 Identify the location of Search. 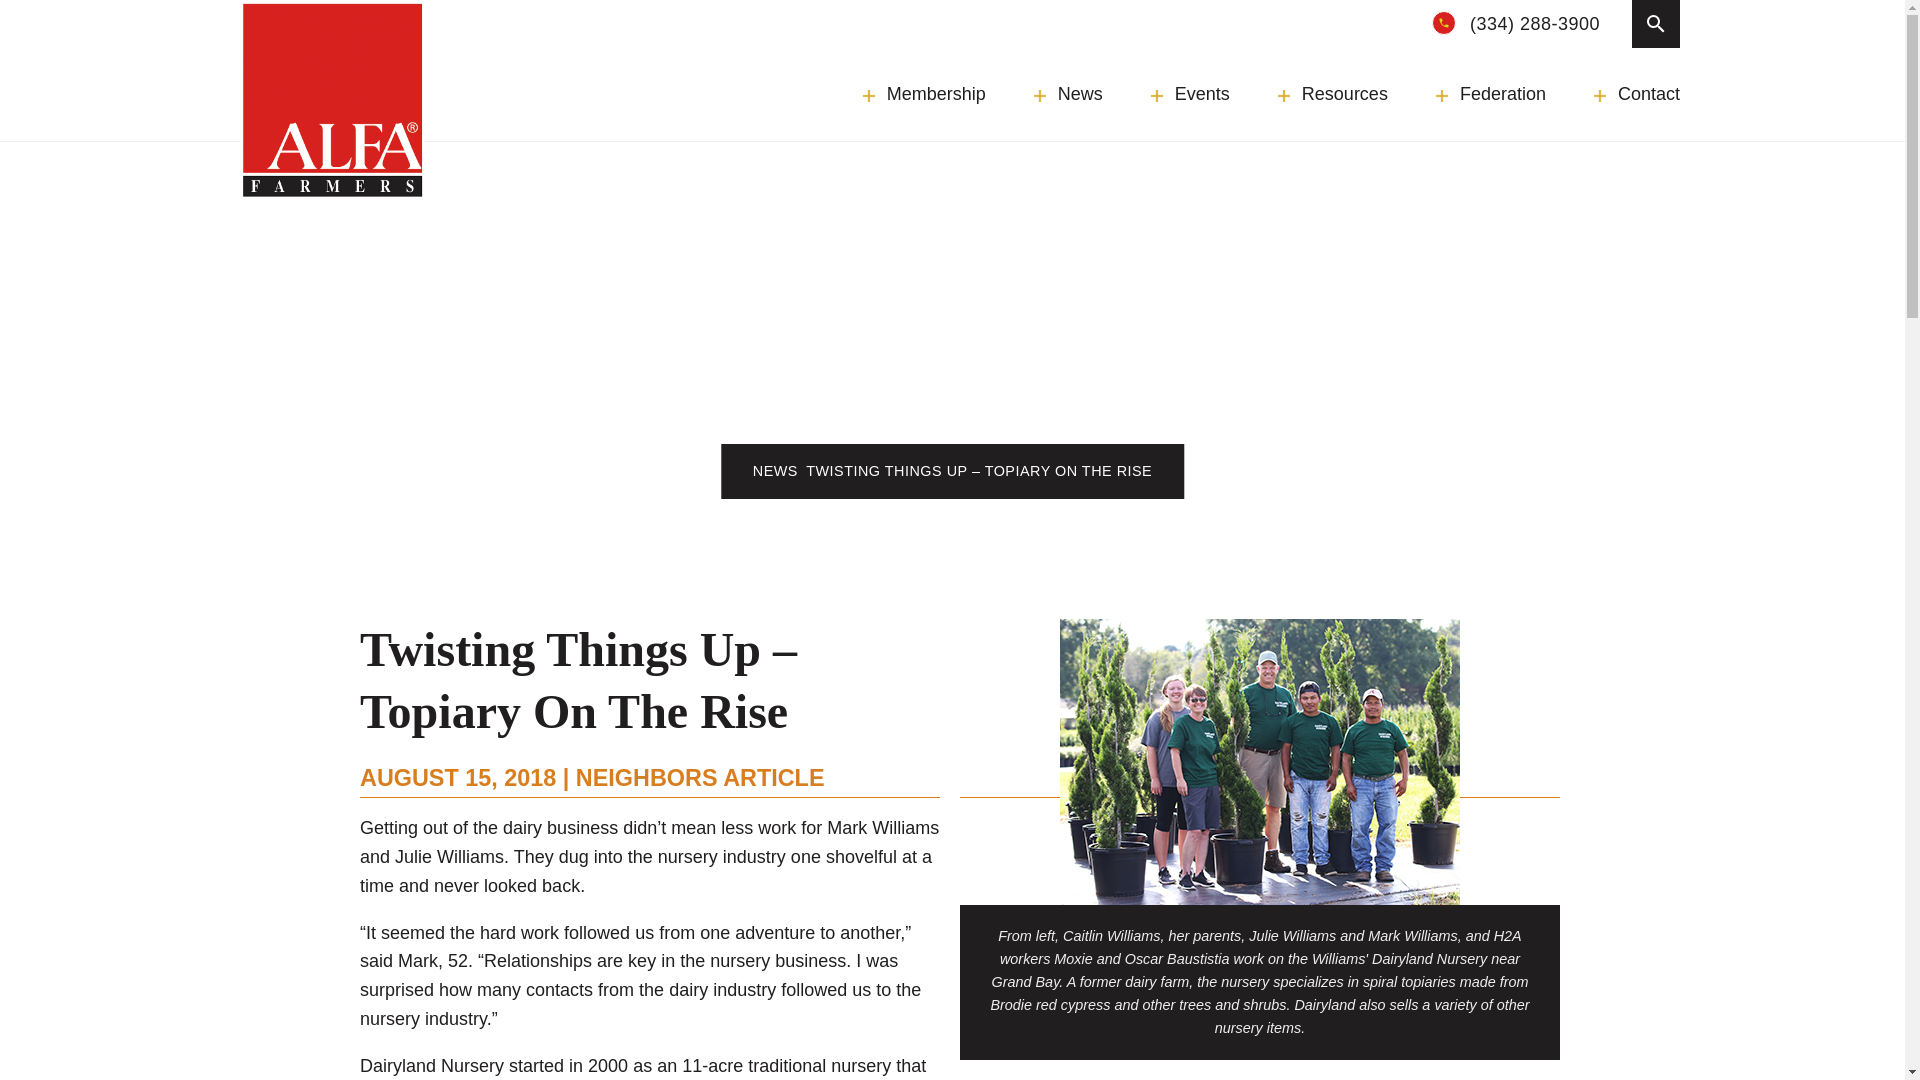
(1656, 24).